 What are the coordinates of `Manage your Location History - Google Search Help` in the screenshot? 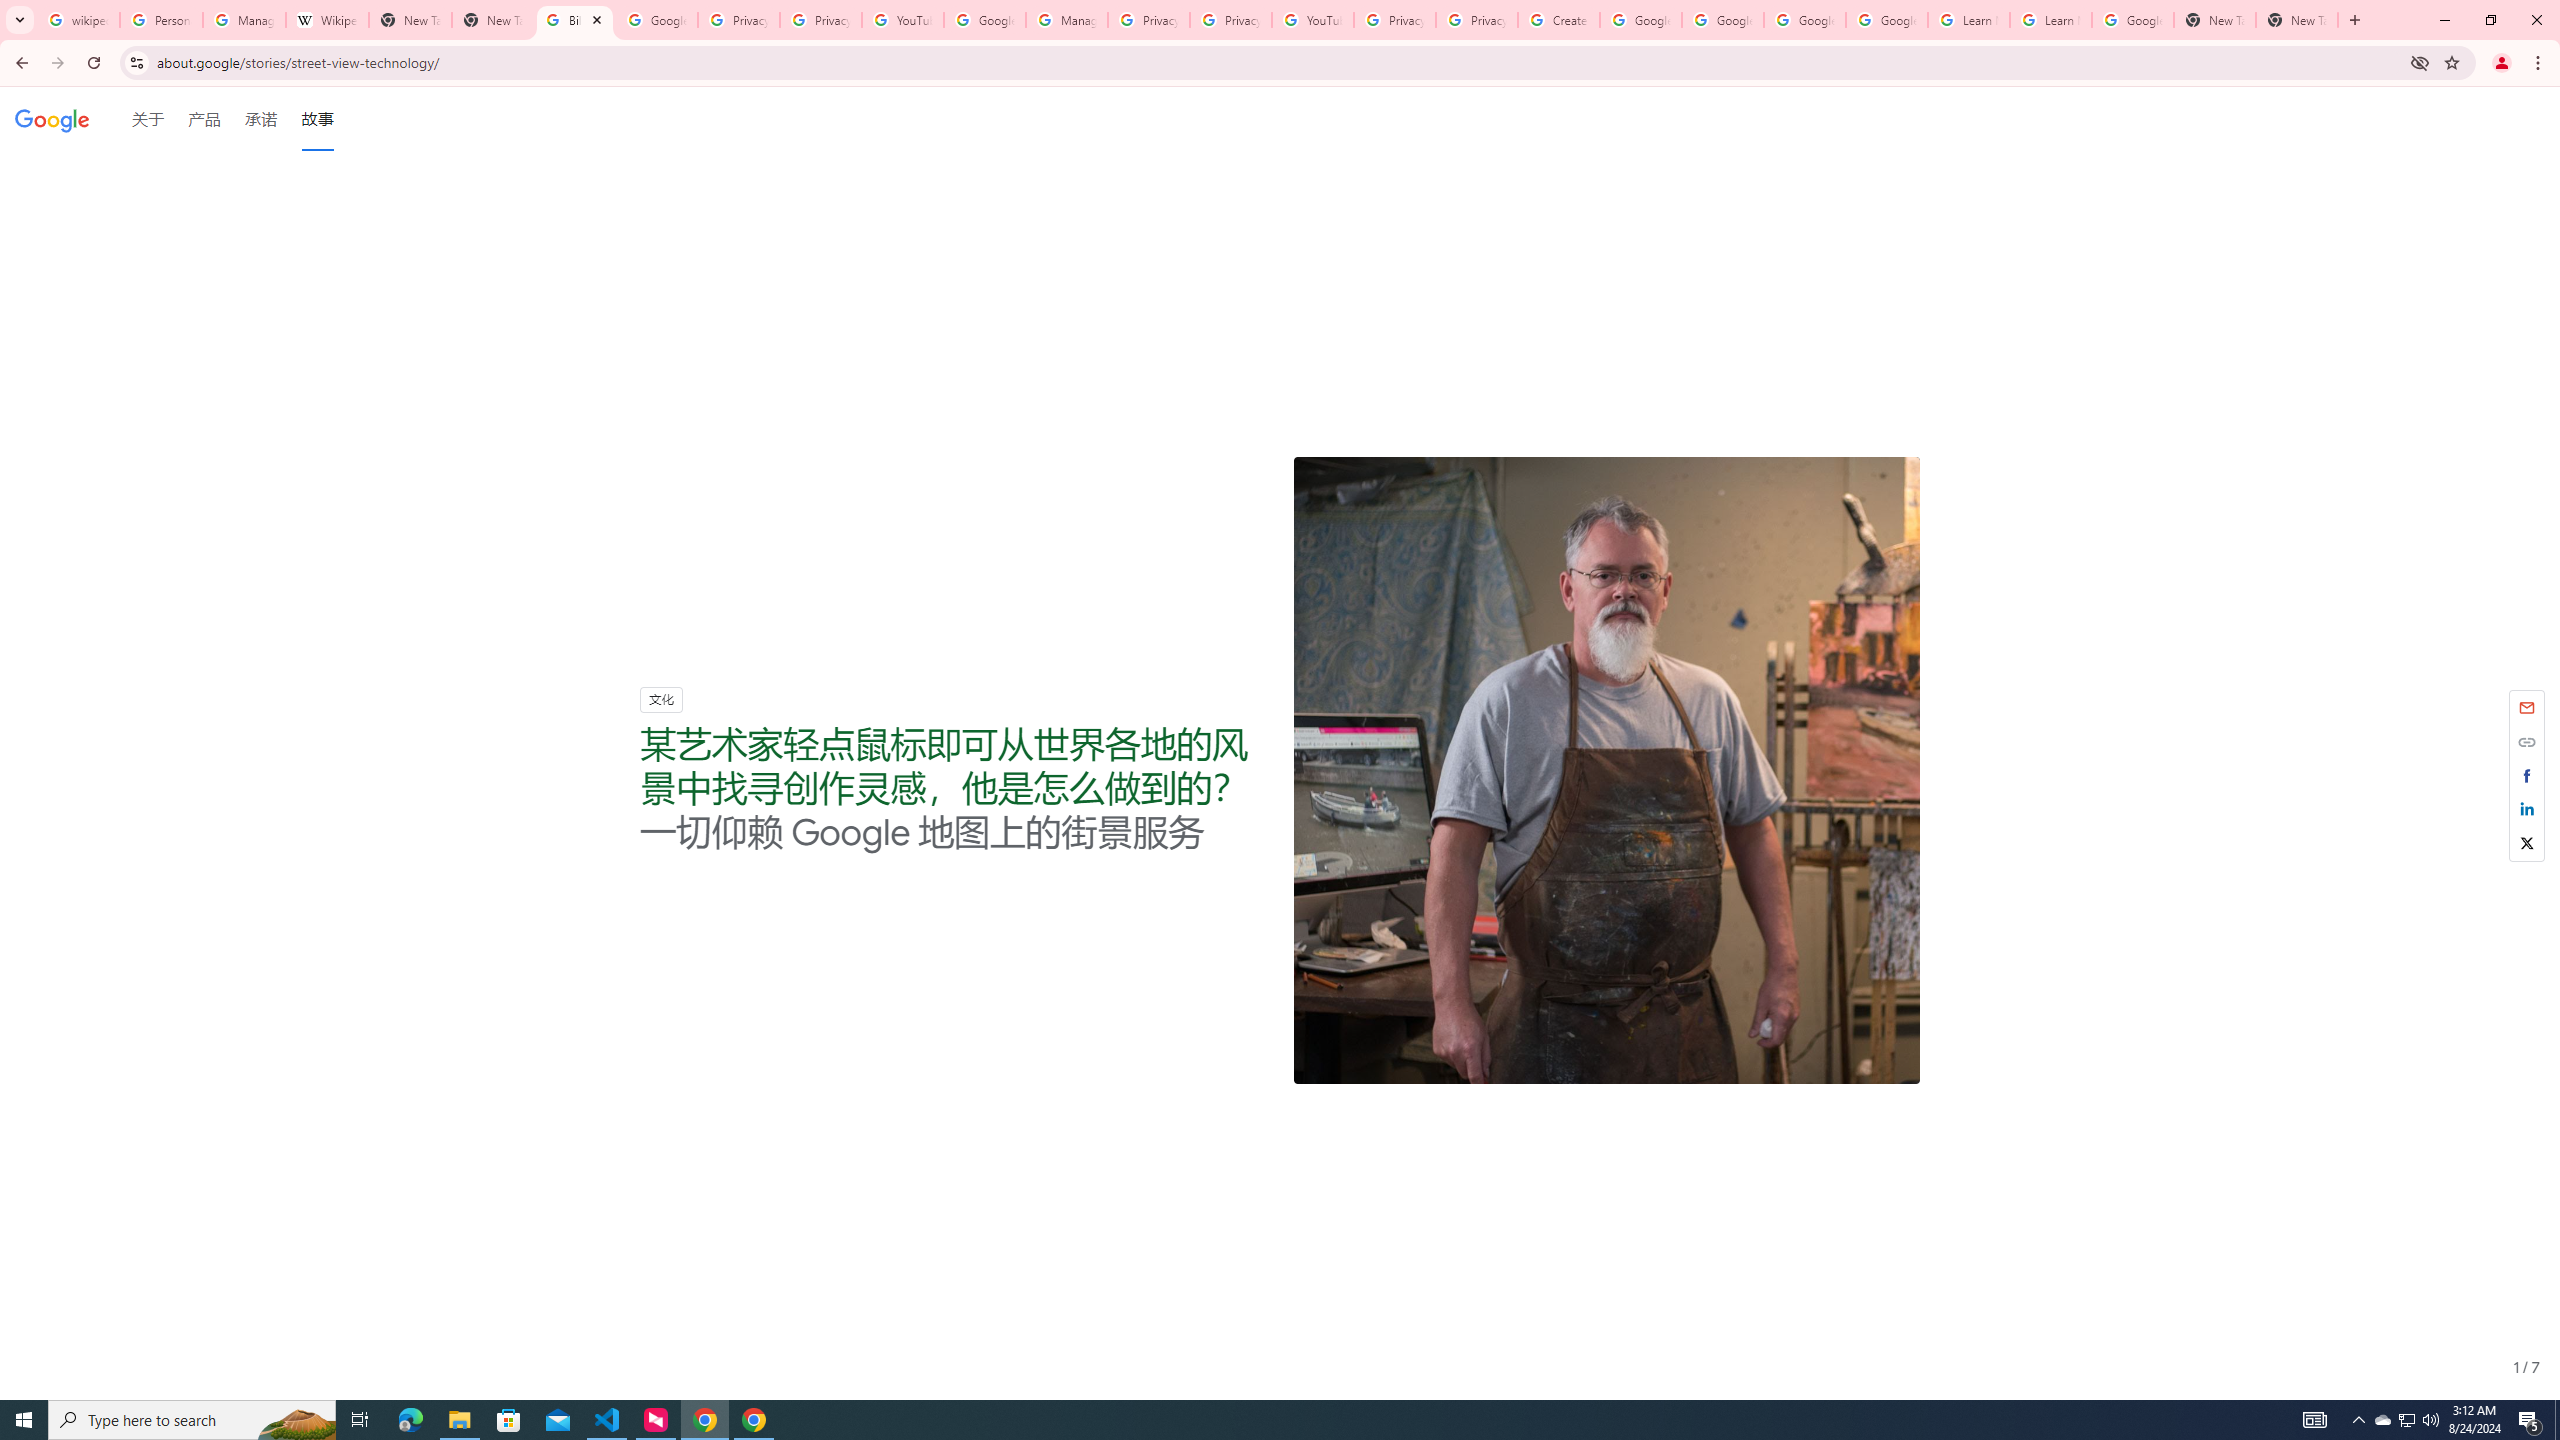 It's located at (244, 20).